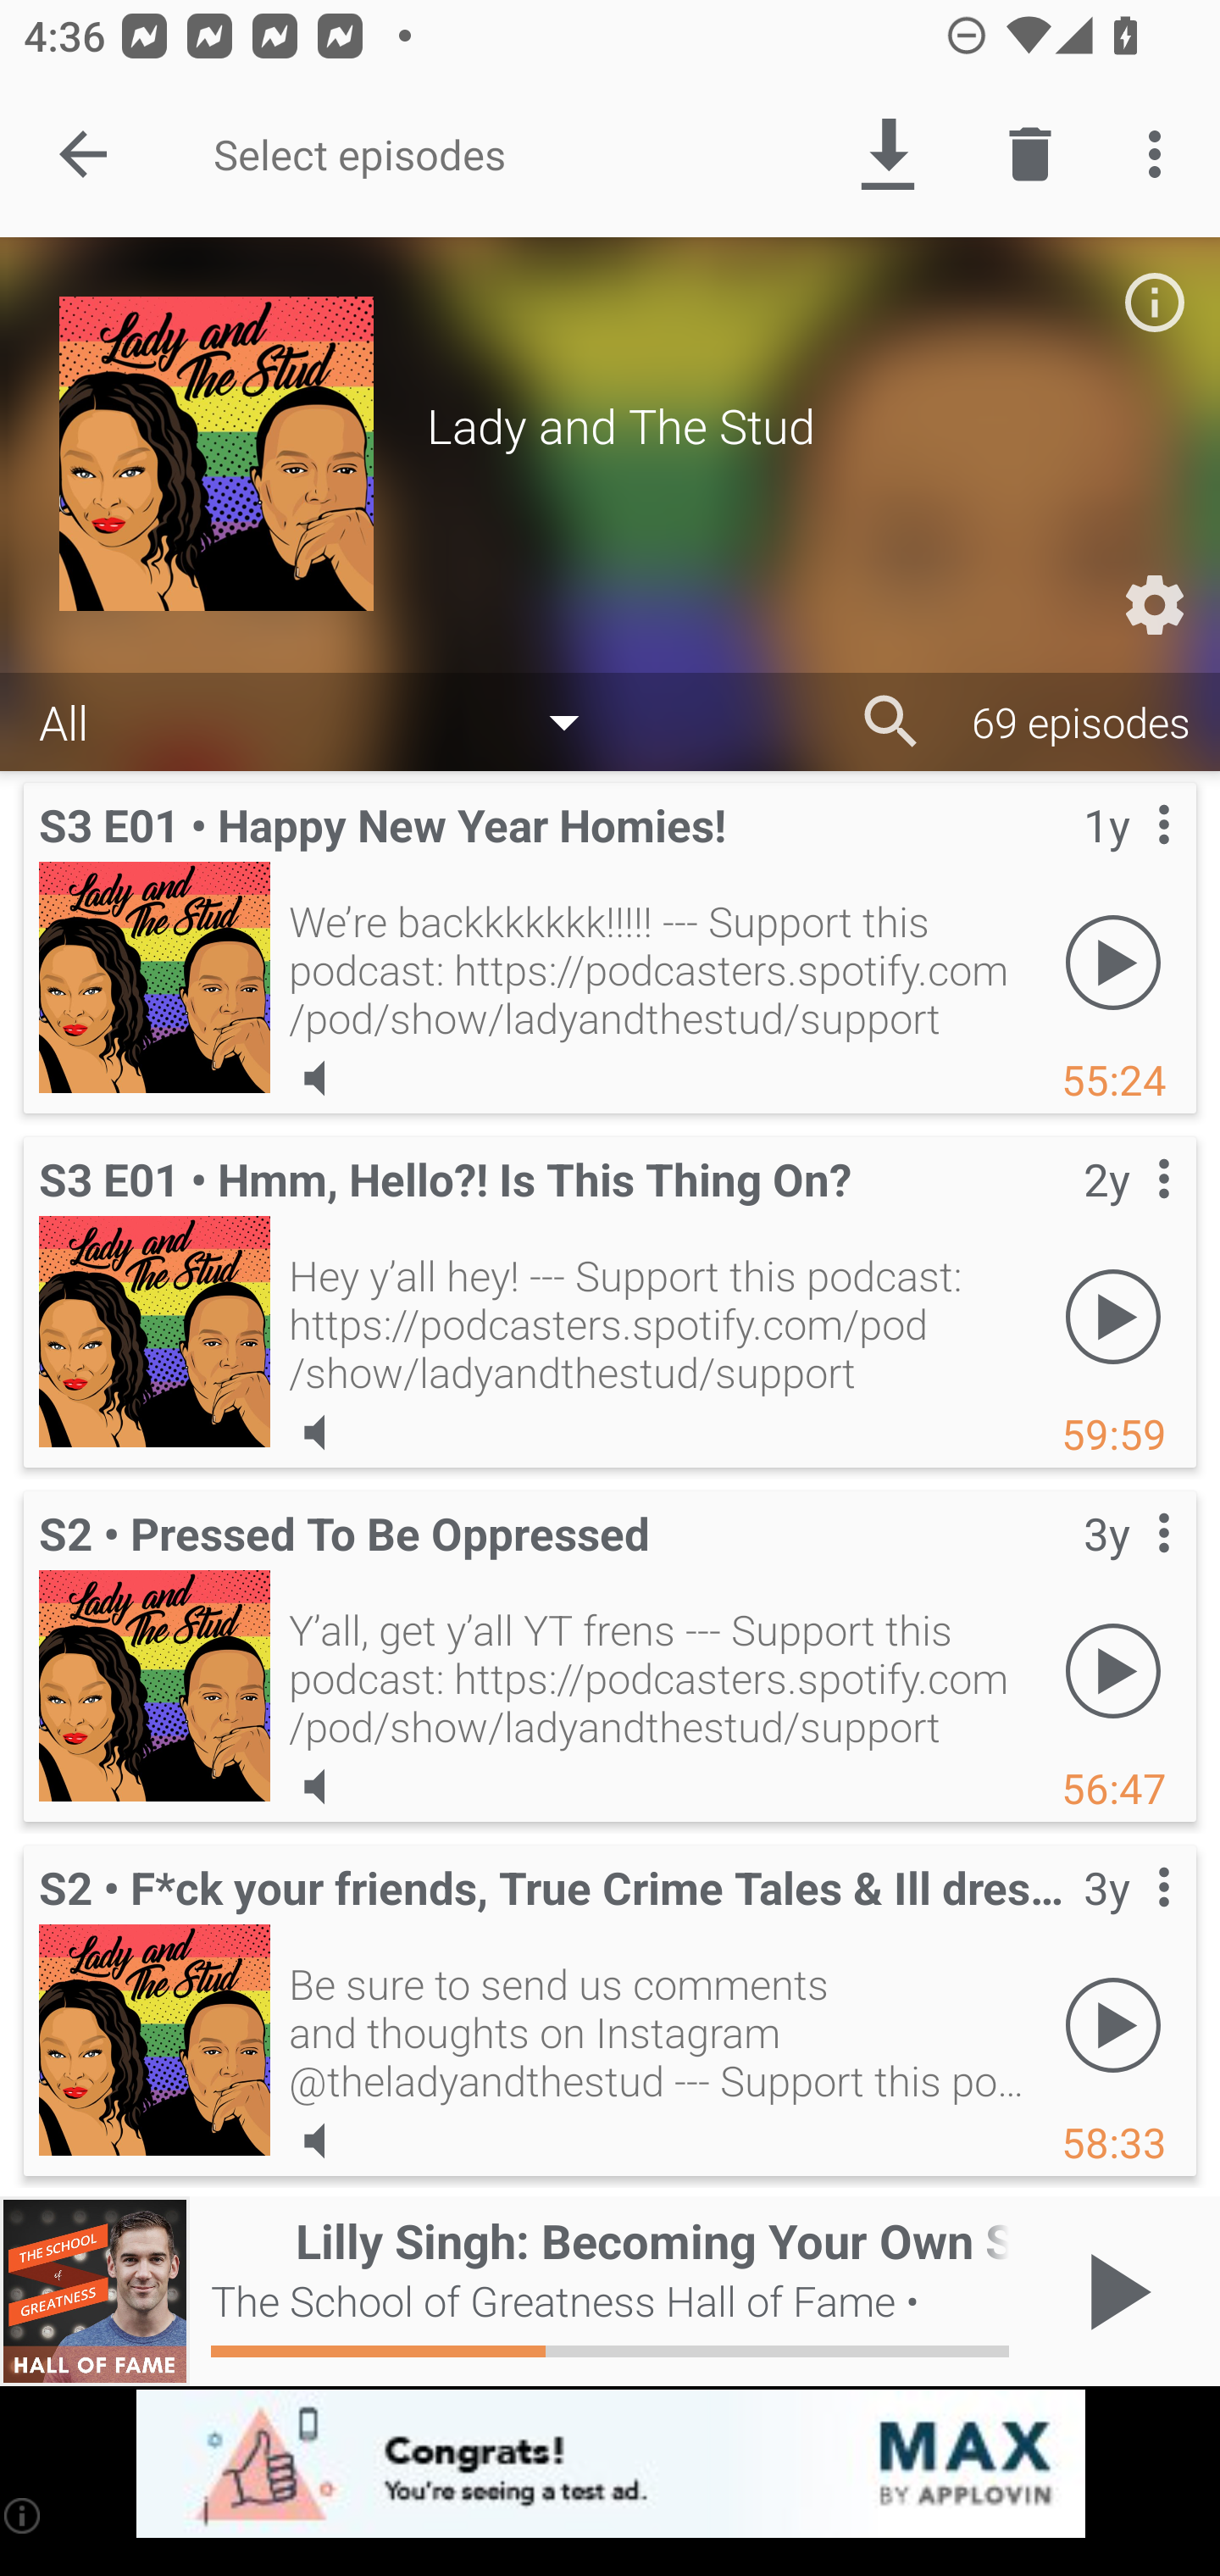 This screenshot has height=2576, width=1220. Describe the element at coordinates (1154, 605) in the screenshot. I see `Custom Settings` at that location.